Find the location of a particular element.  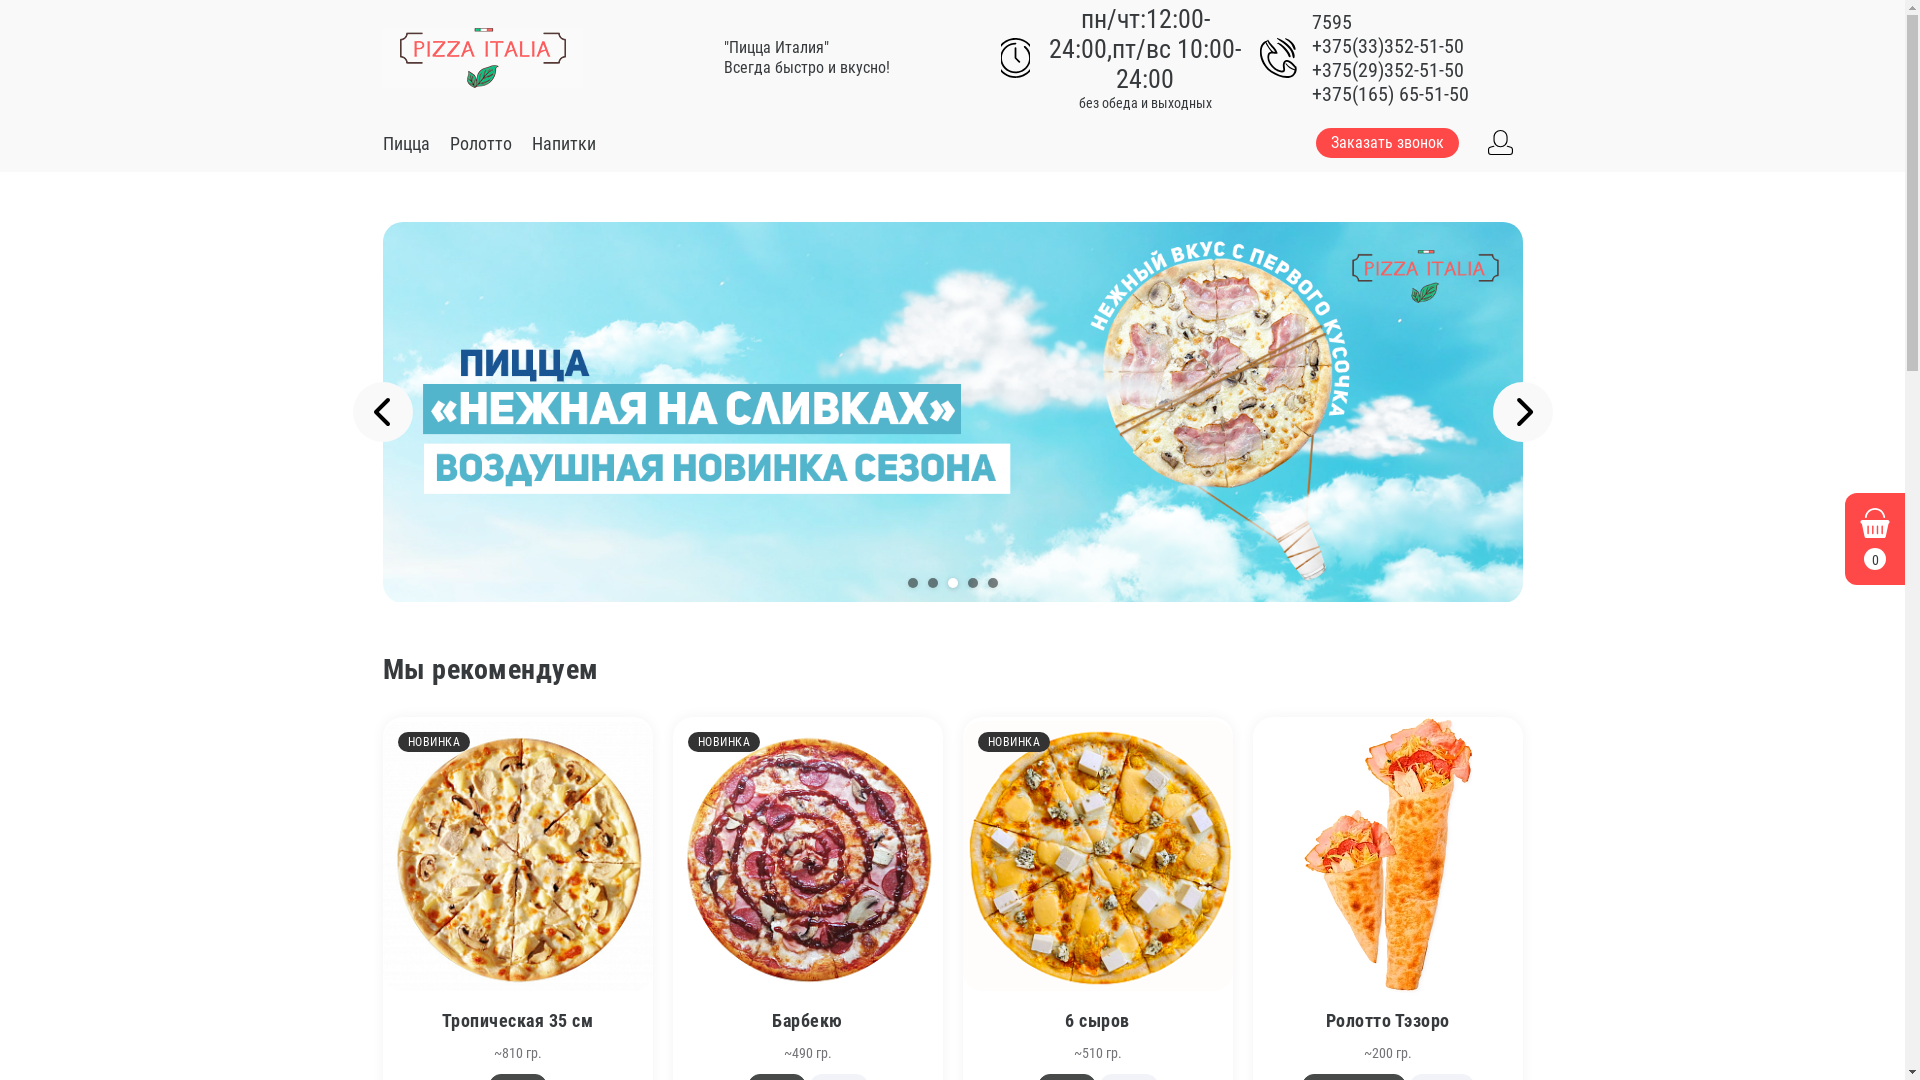

+375(165) 65-51-50 is located at coordinates (1417, 94).